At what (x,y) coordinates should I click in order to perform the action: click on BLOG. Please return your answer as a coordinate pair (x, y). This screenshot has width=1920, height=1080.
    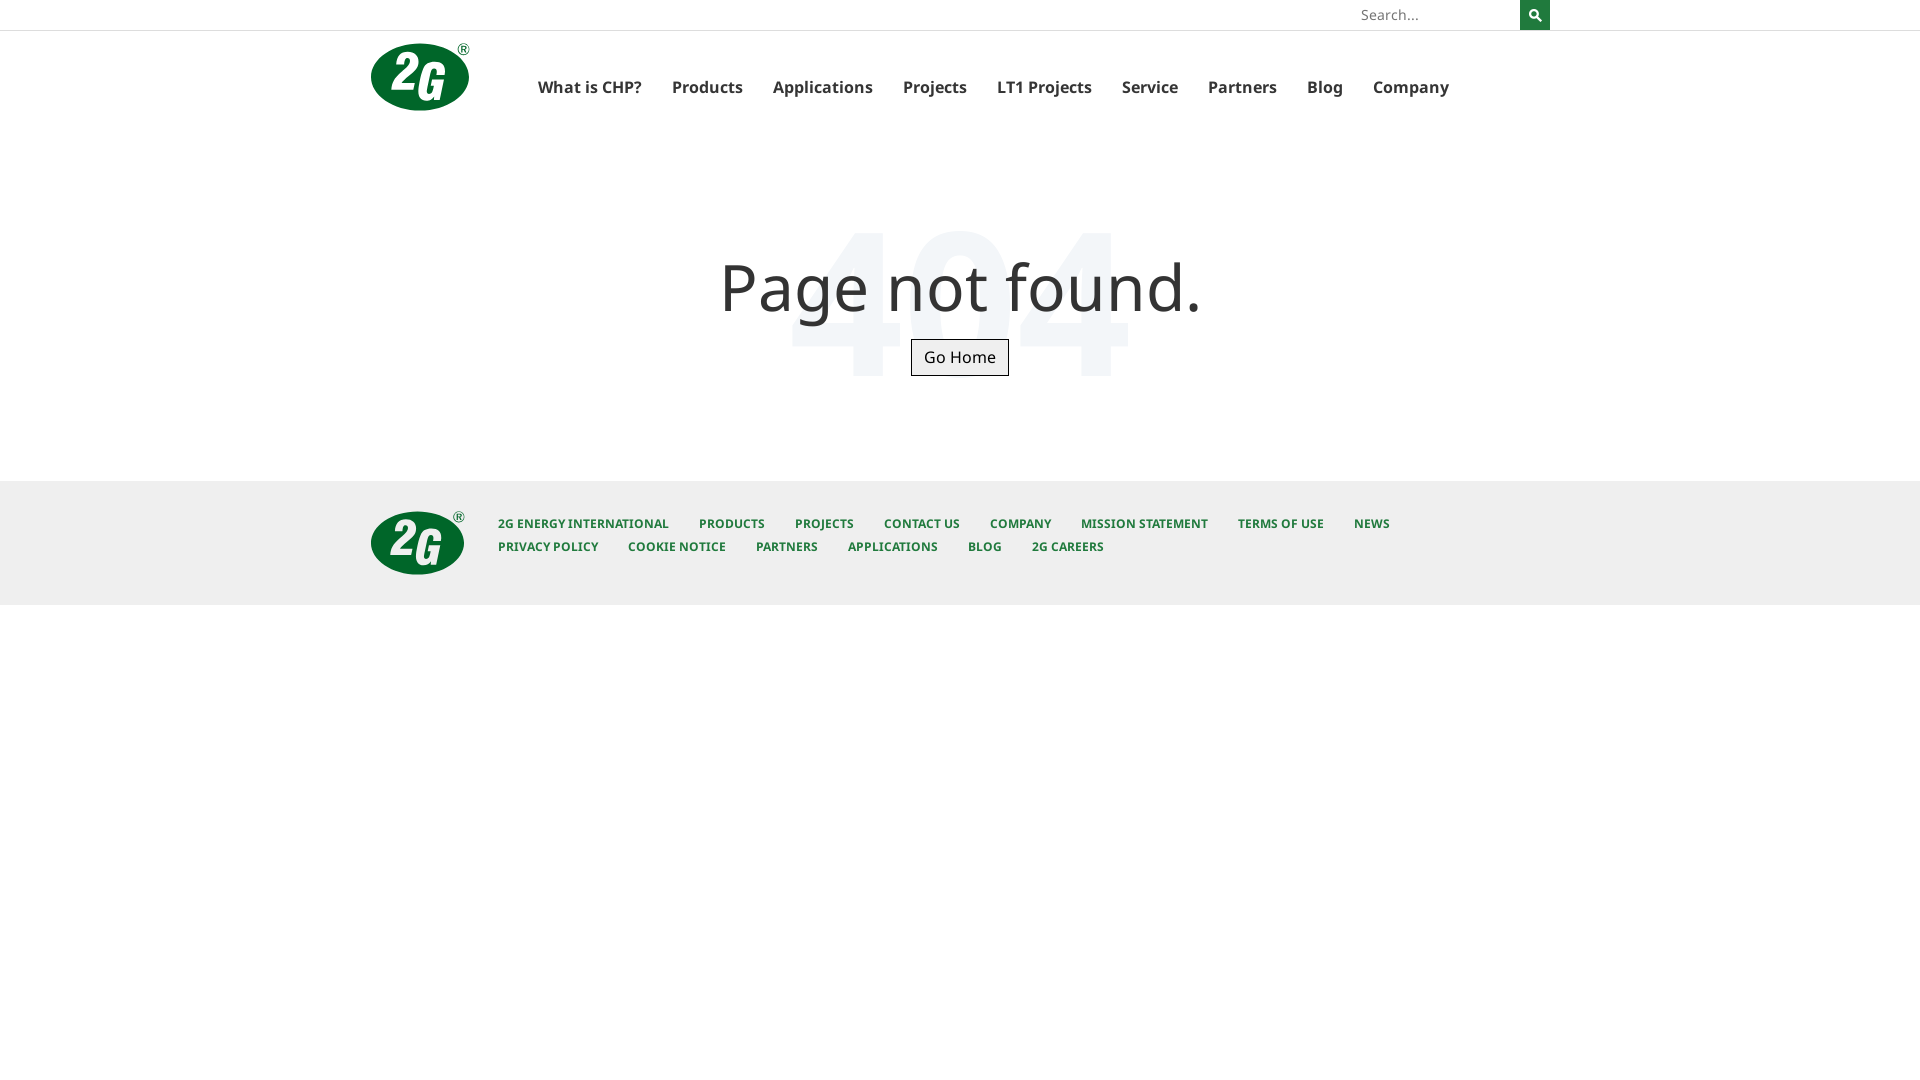
    Looking at the image, I should click on (985, 546).